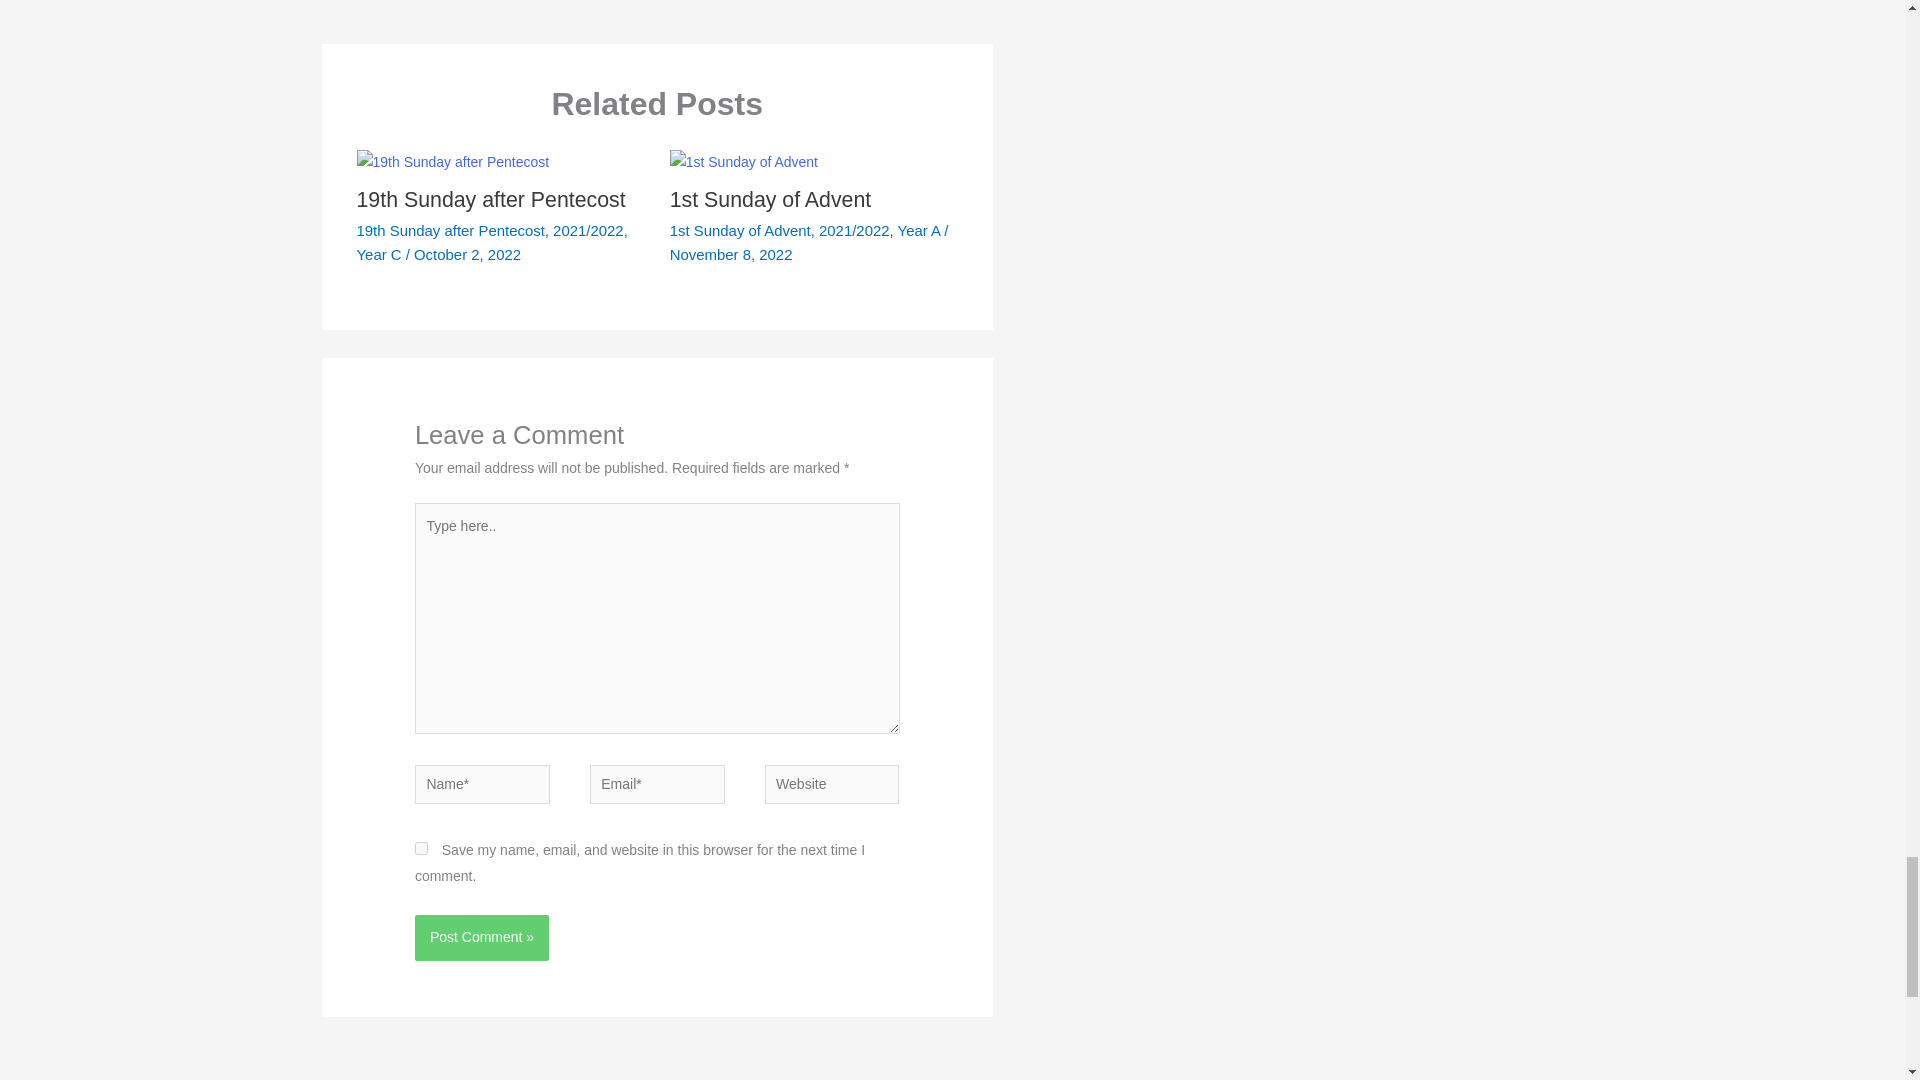 This screenshot has height=1080, width=1920. What do you see at coordinates (770, 199) in the screenshot?
I see `1st Sunday of Advent` at bounding box center [770, 199].